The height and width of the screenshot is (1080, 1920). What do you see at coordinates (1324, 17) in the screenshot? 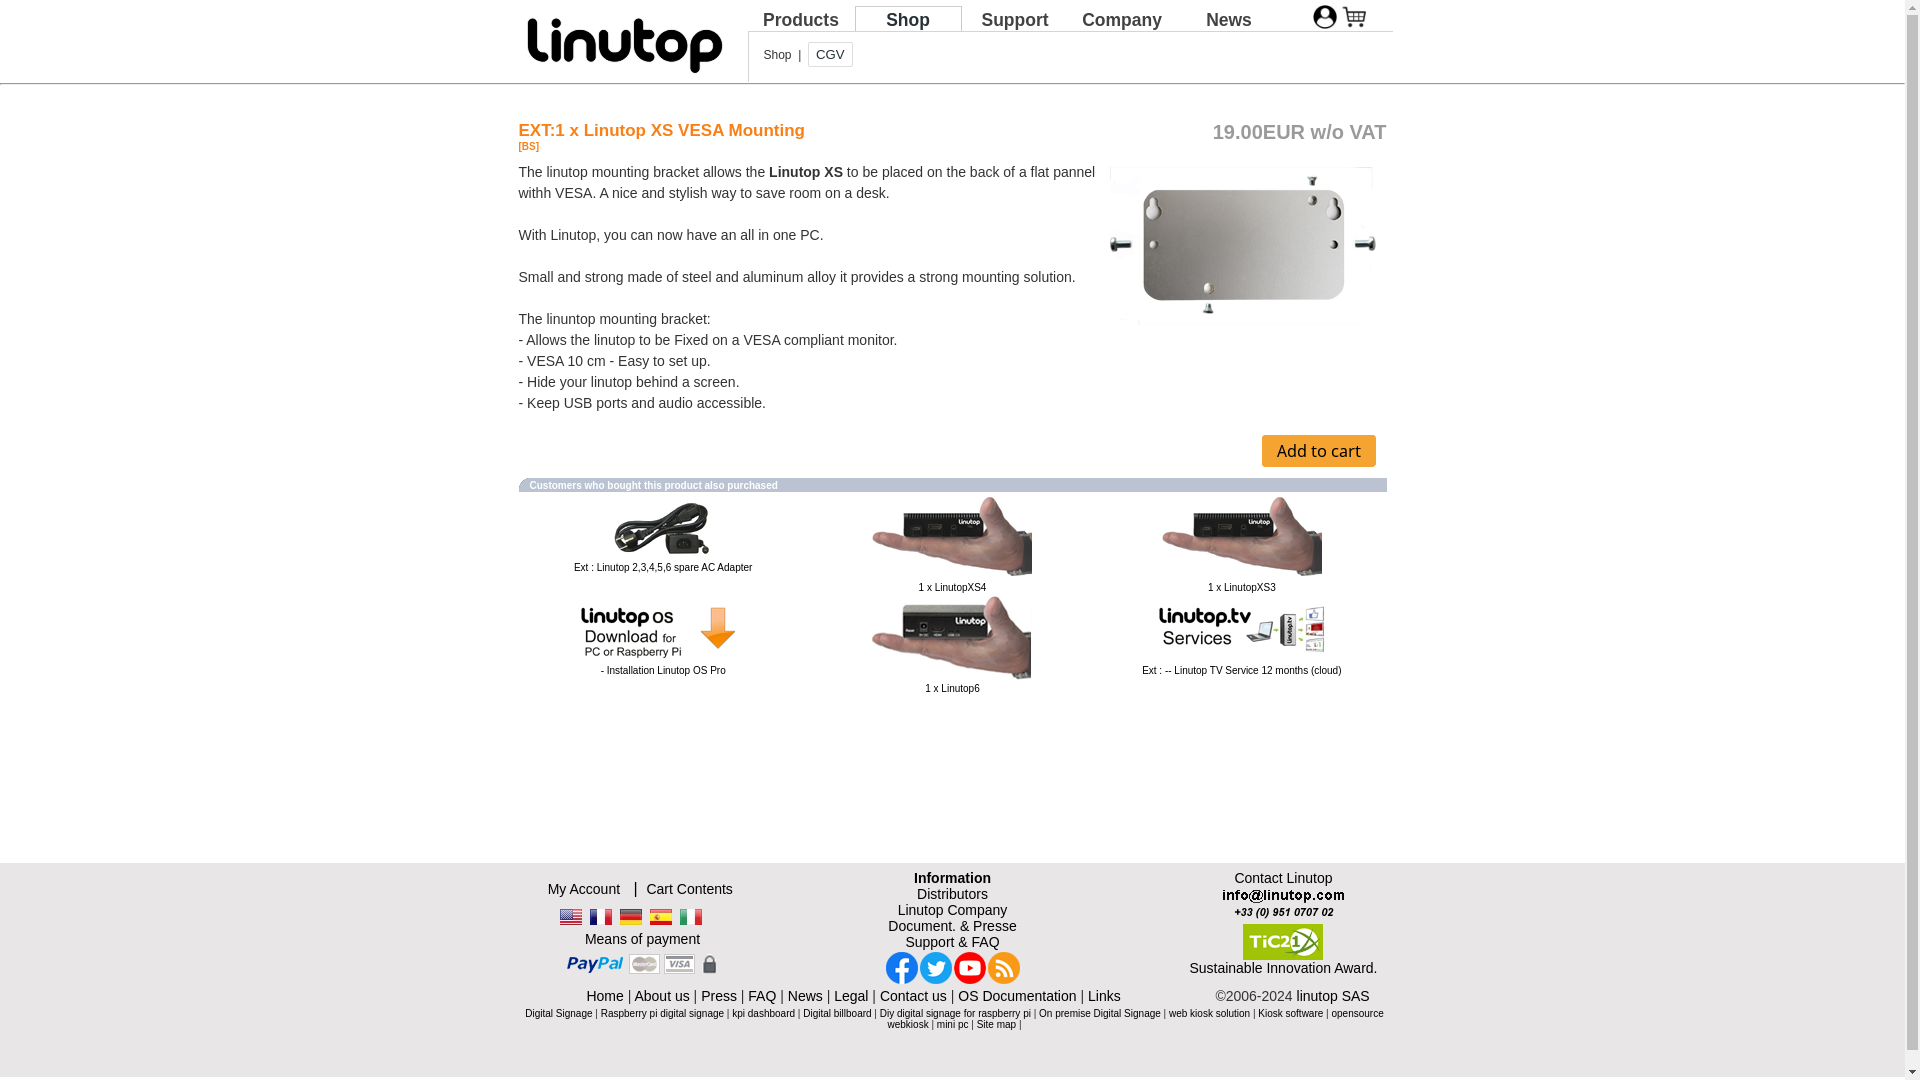
I see `user login` at bounding box center [1324, 17].